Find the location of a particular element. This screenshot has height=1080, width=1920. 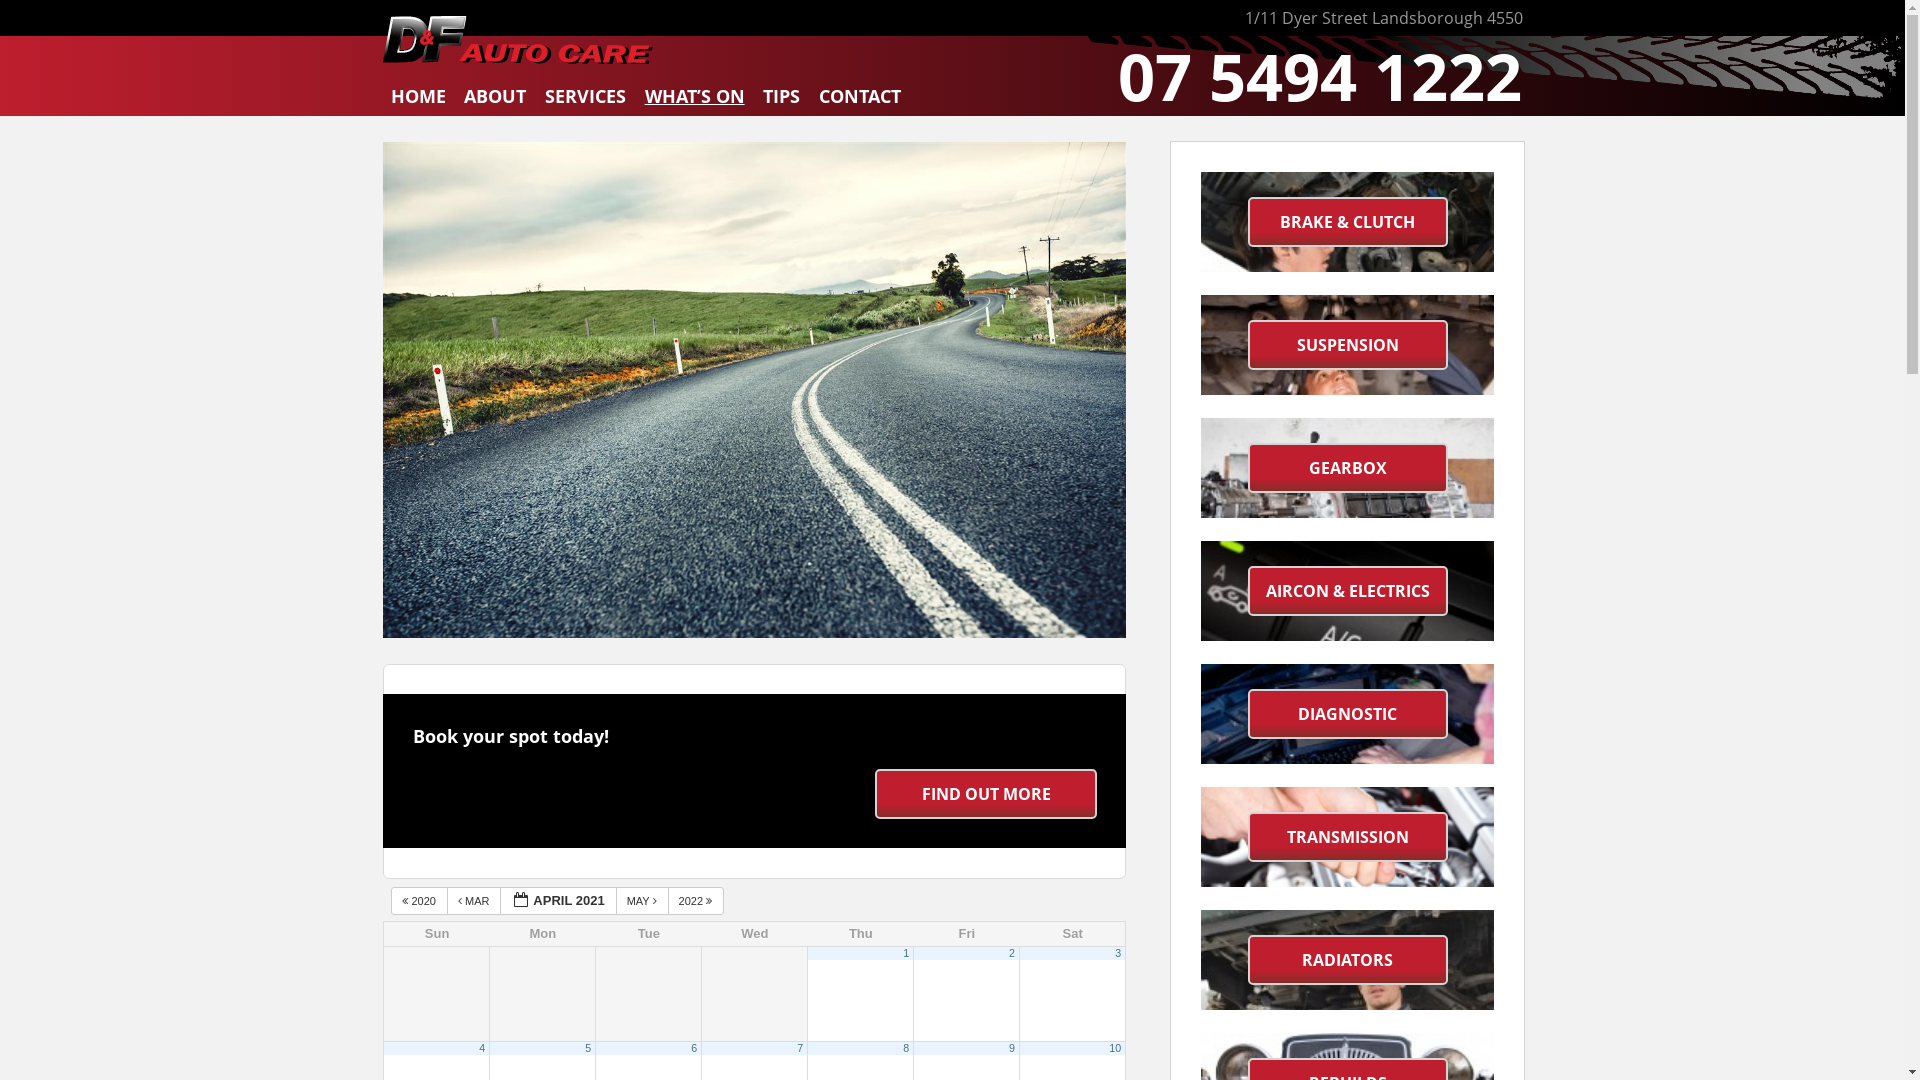

AIRCON & ELECTRICS is located at coordinates (1348, 591).